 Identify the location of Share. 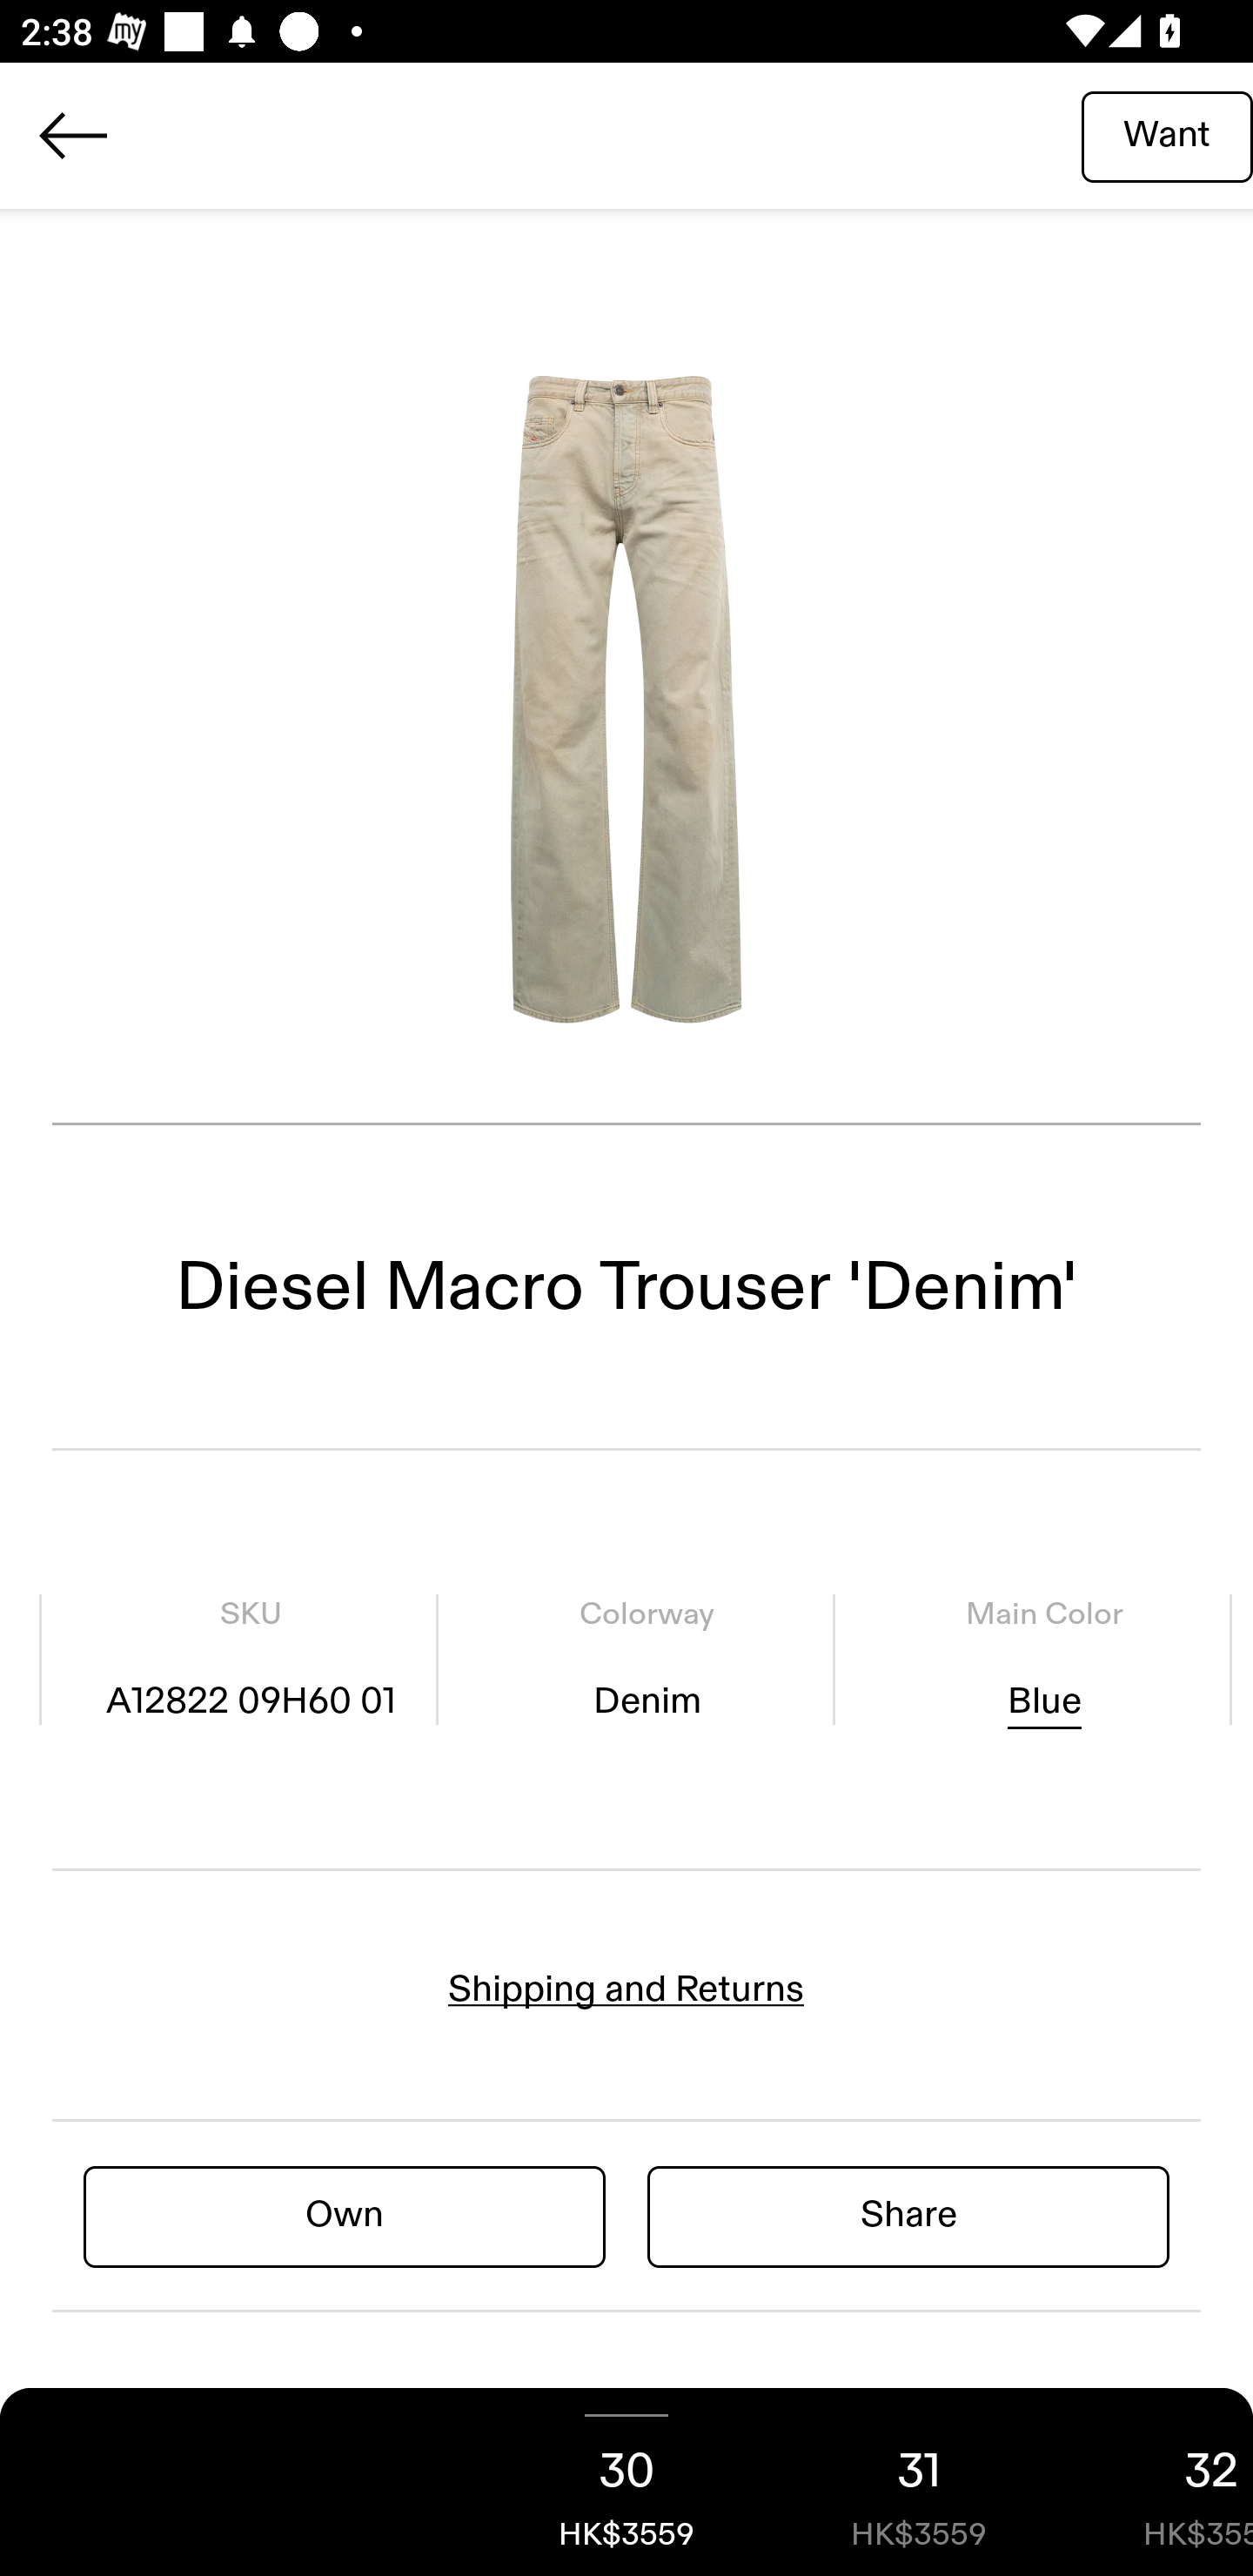
(908, 2215).